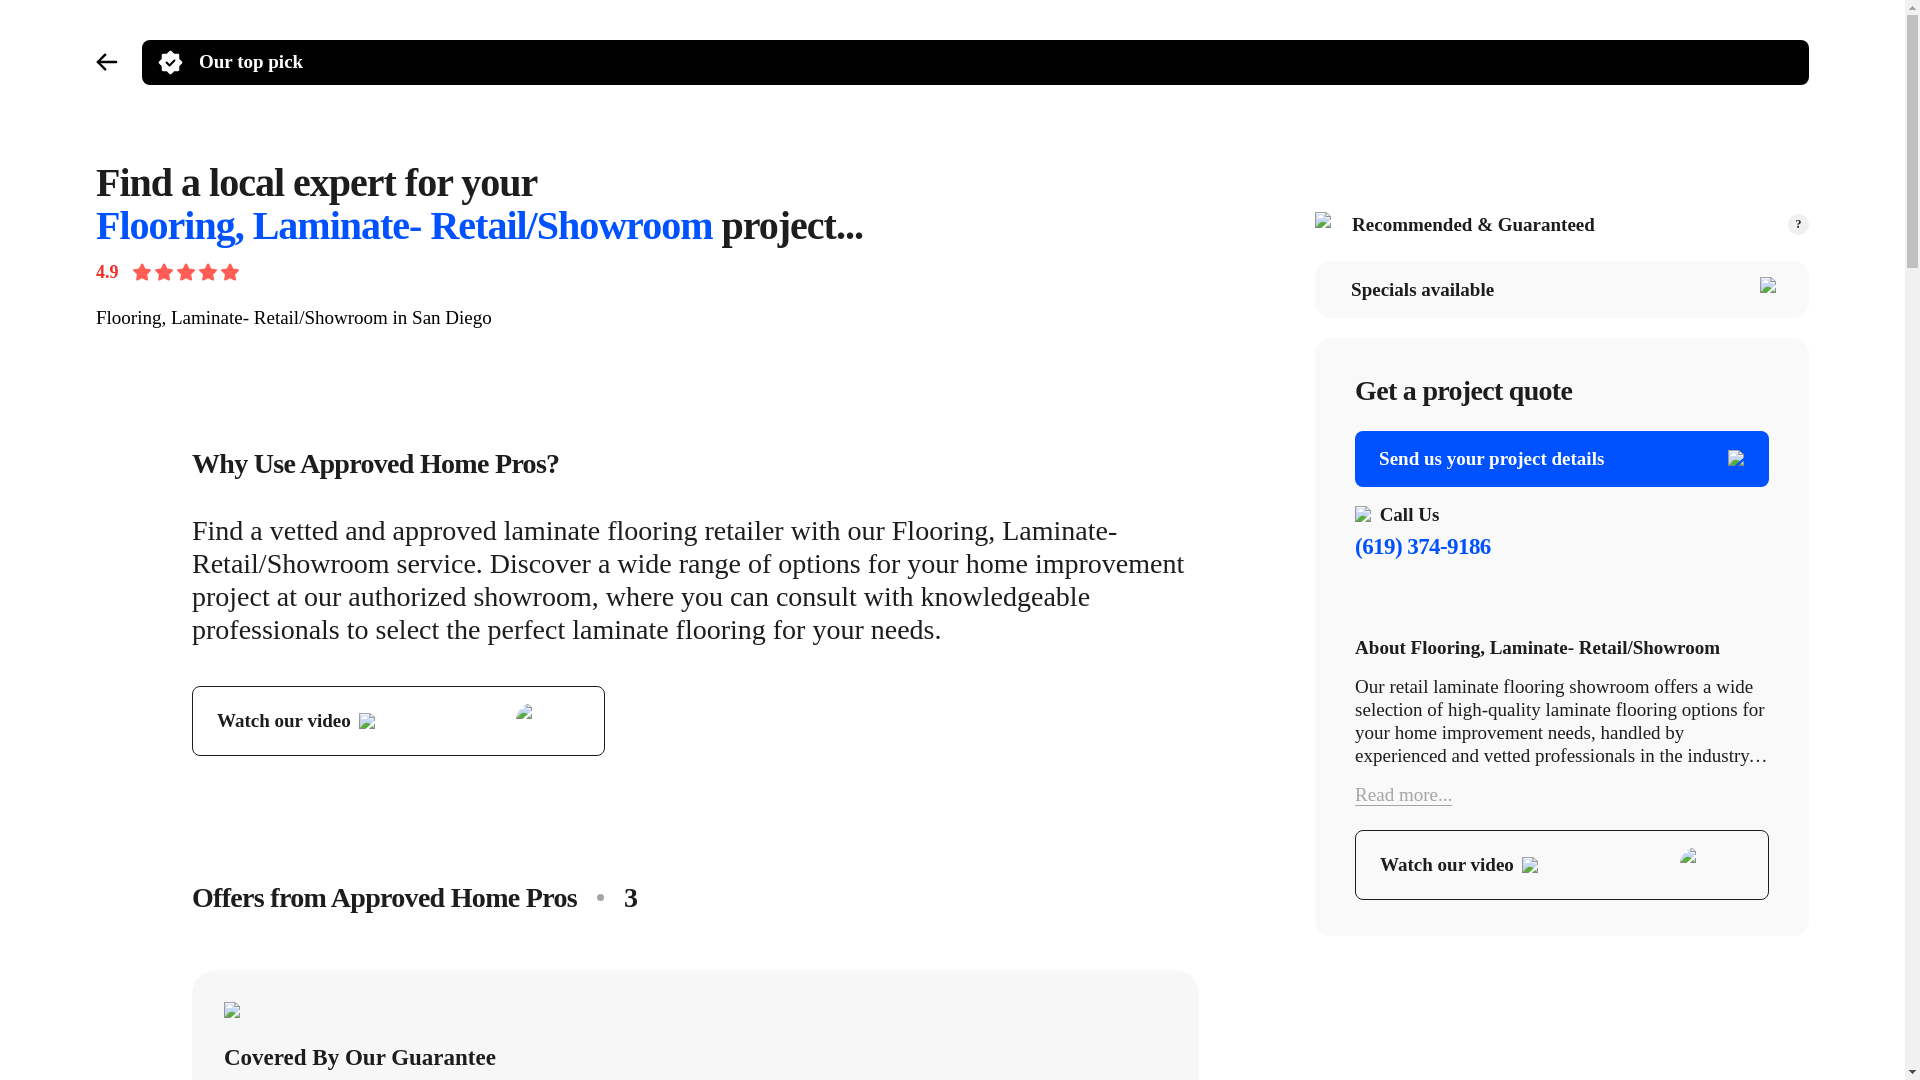  I want to click on Watch our video, so click(398, 720).